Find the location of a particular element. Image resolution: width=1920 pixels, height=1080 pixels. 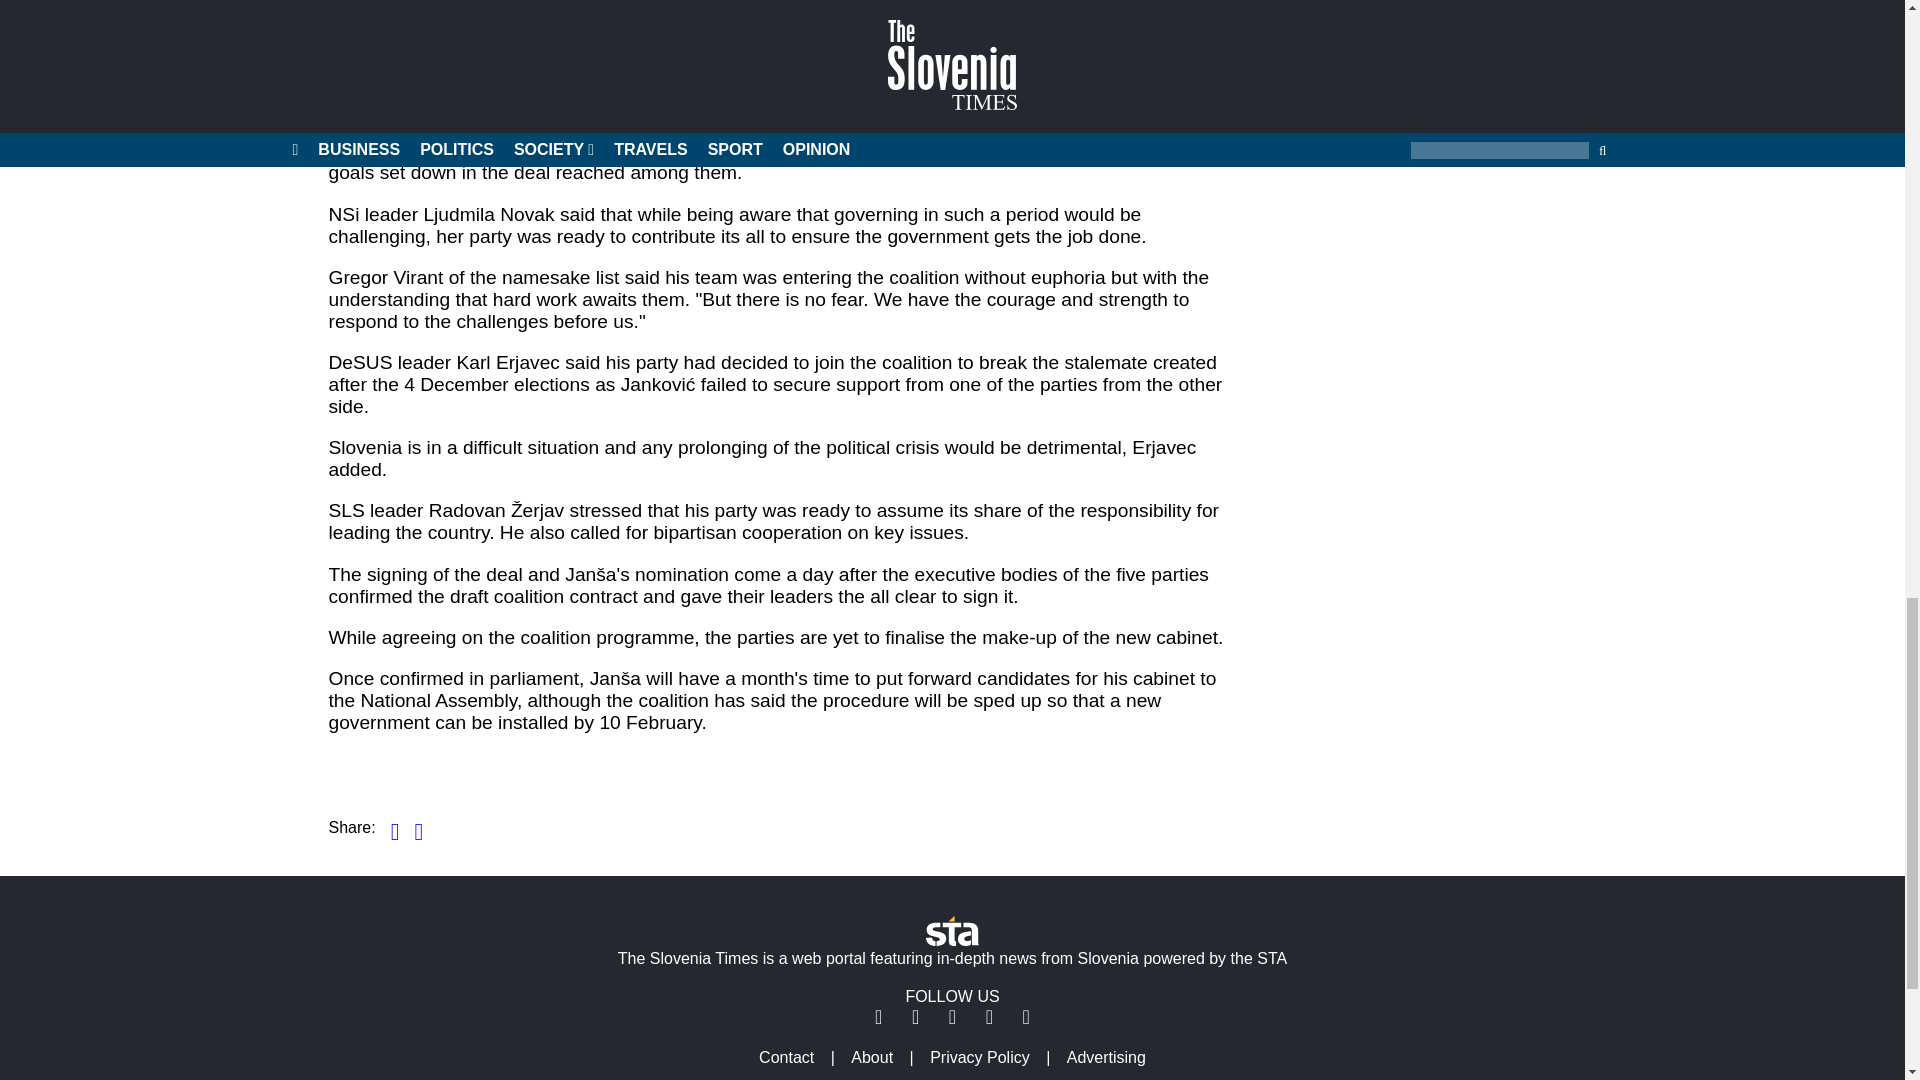

Advertising is located at coordinates (1106, 1056).